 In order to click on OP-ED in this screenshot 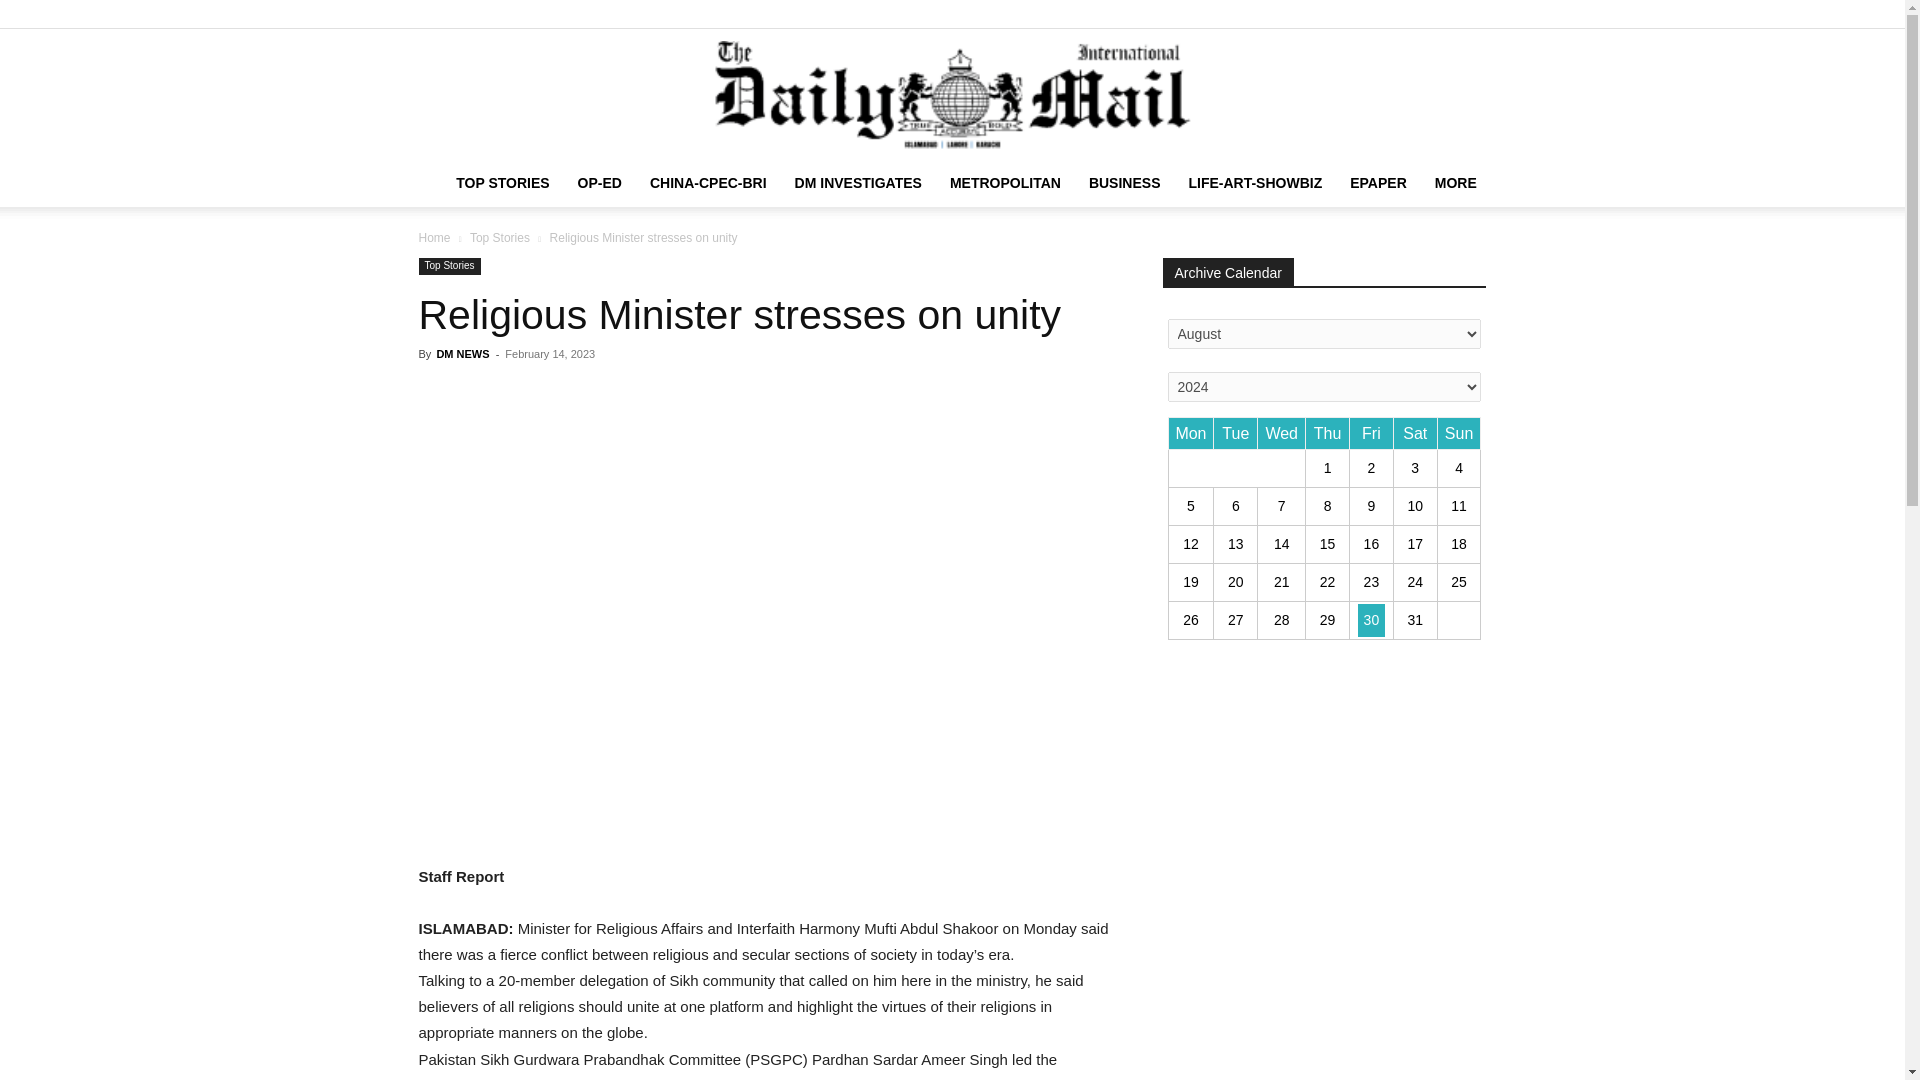, I will do `click(600, 182)`.